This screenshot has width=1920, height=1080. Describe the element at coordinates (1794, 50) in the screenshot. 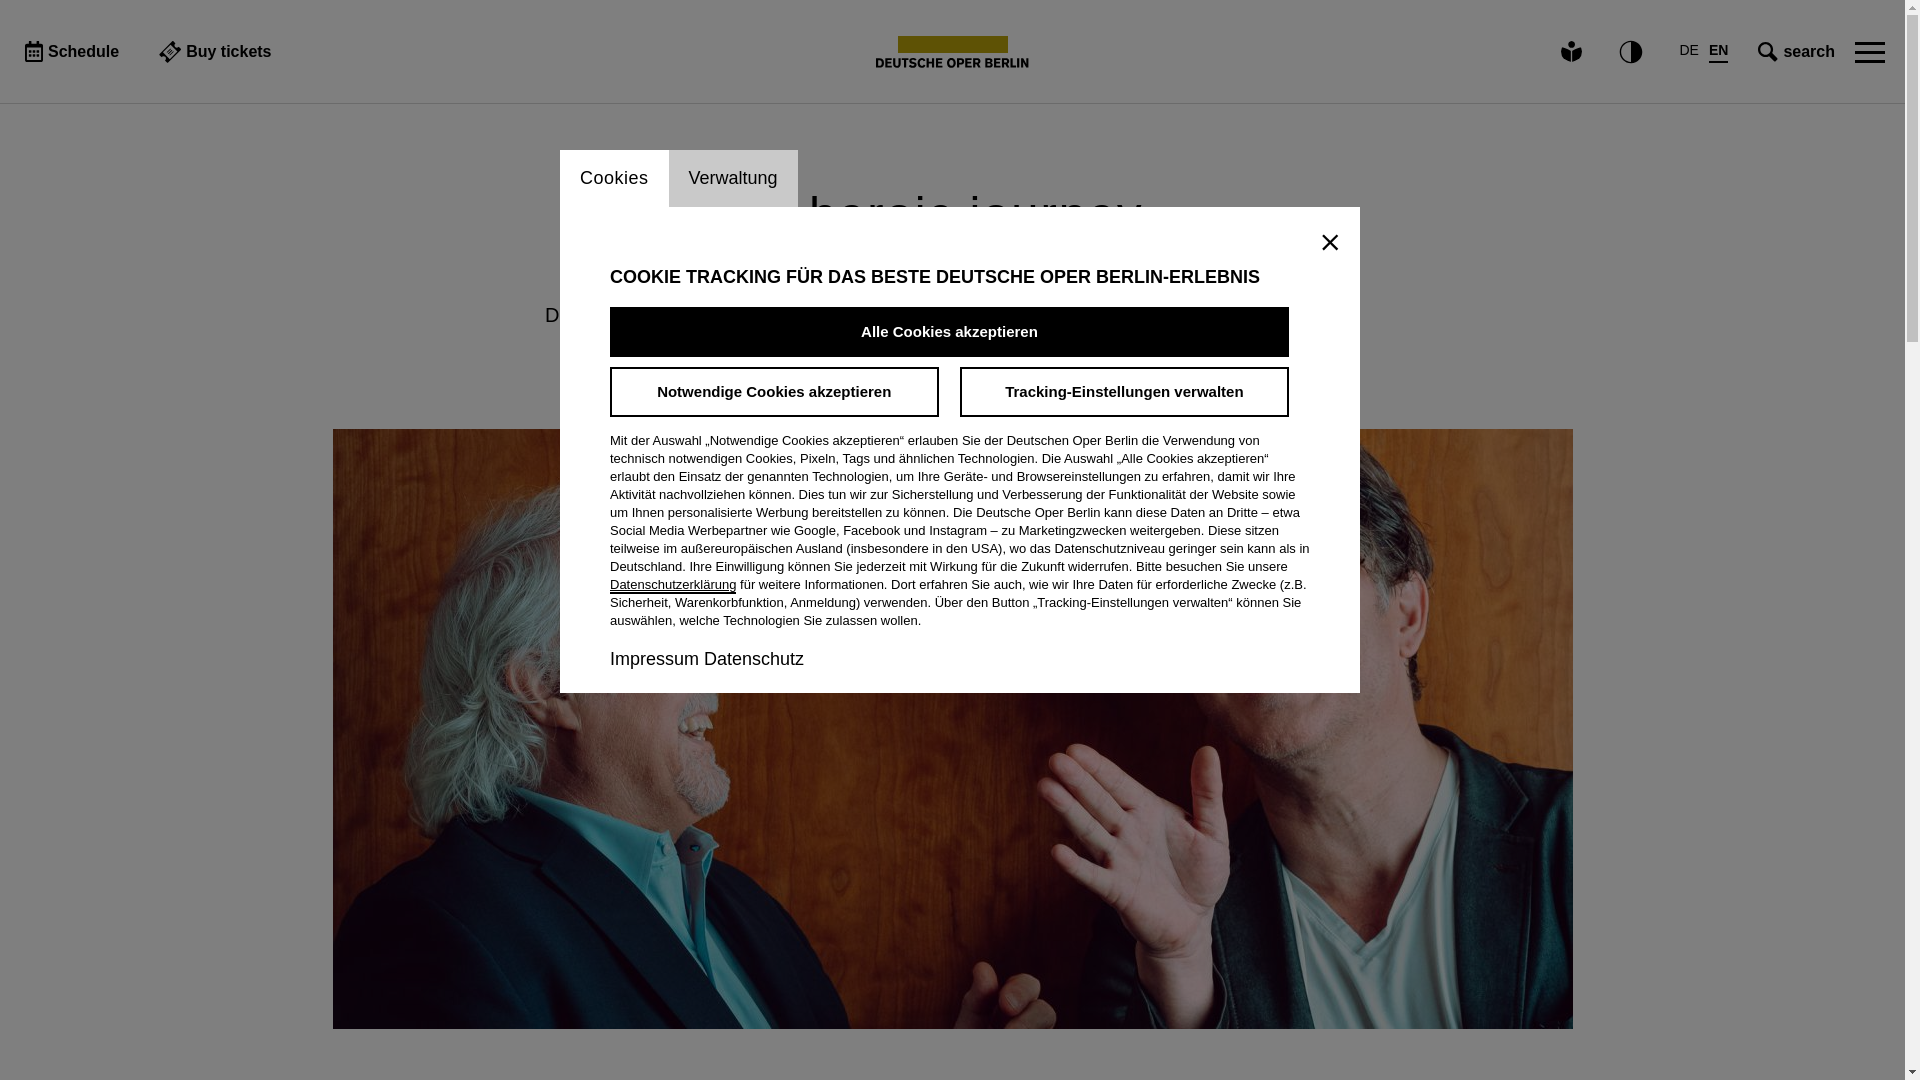

I see `search` at that location.